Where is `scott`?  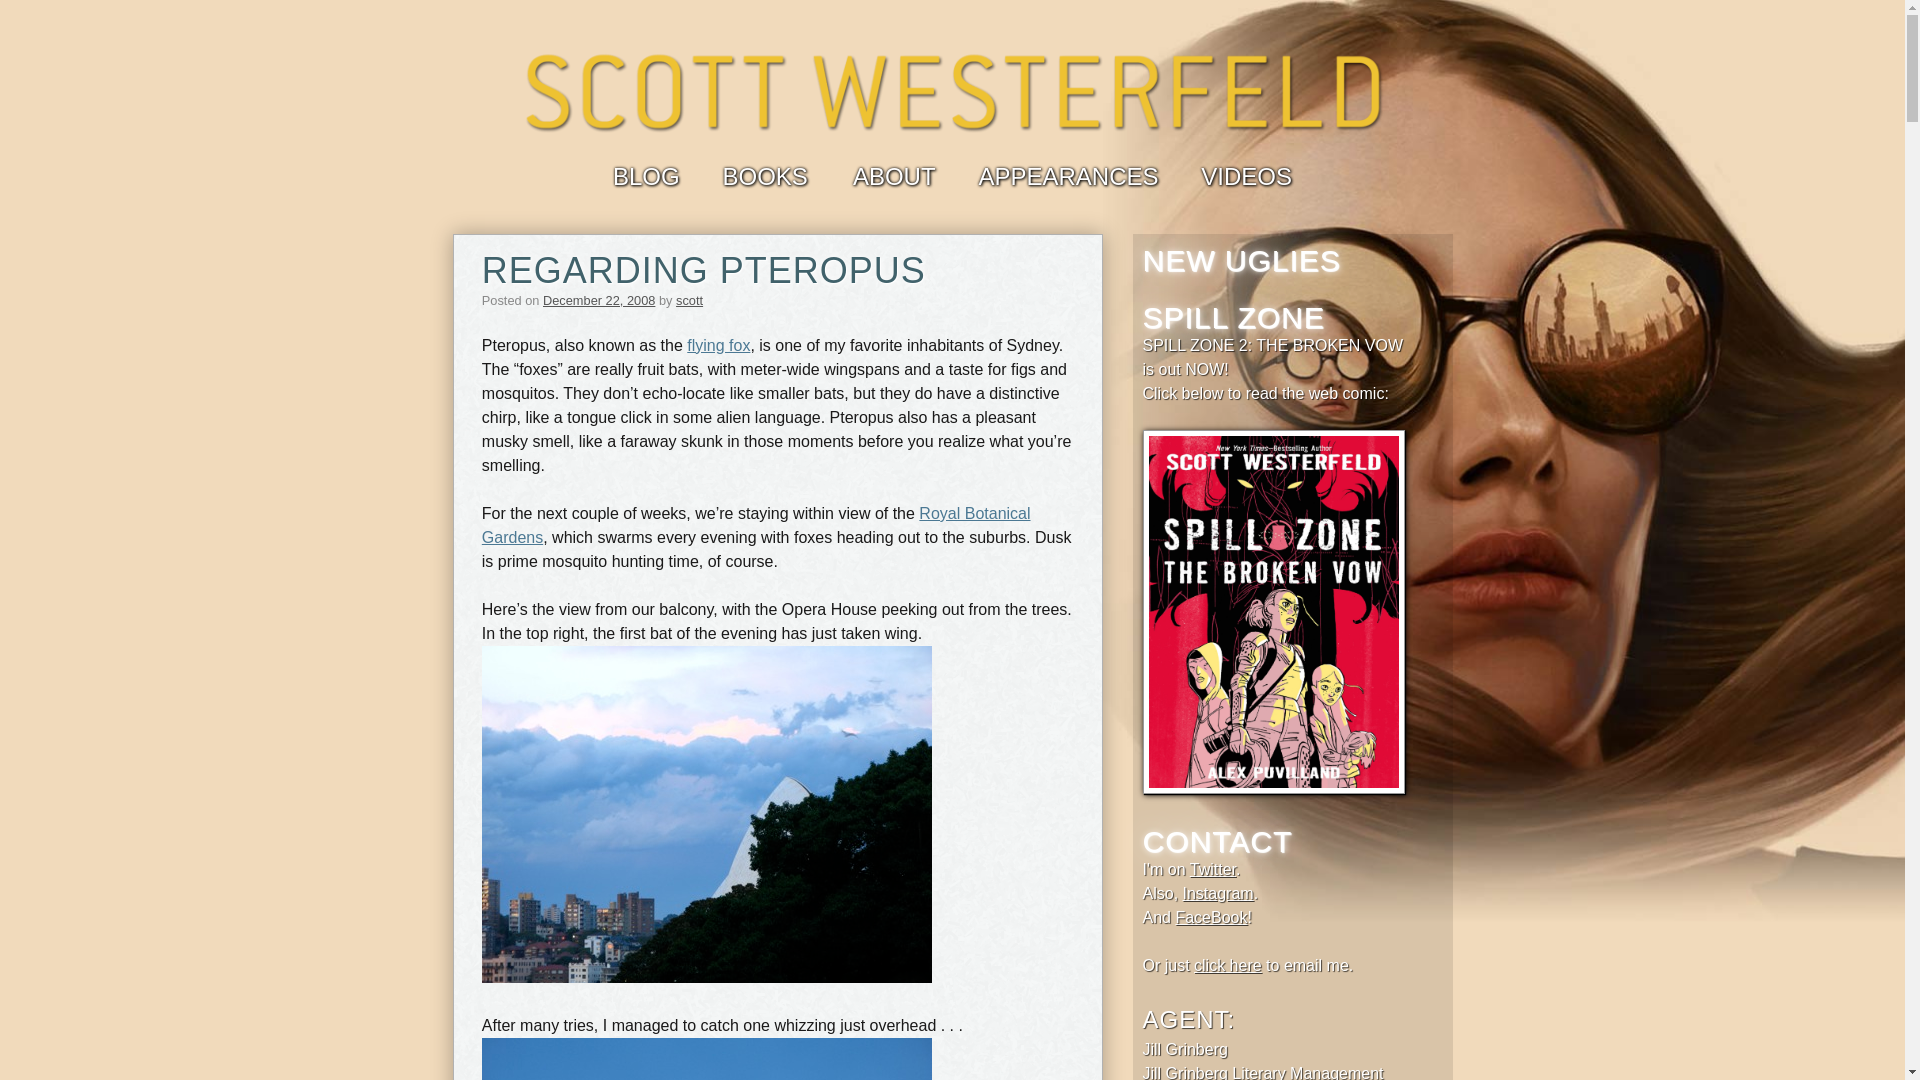
scott is located at coordinates (688, 300).